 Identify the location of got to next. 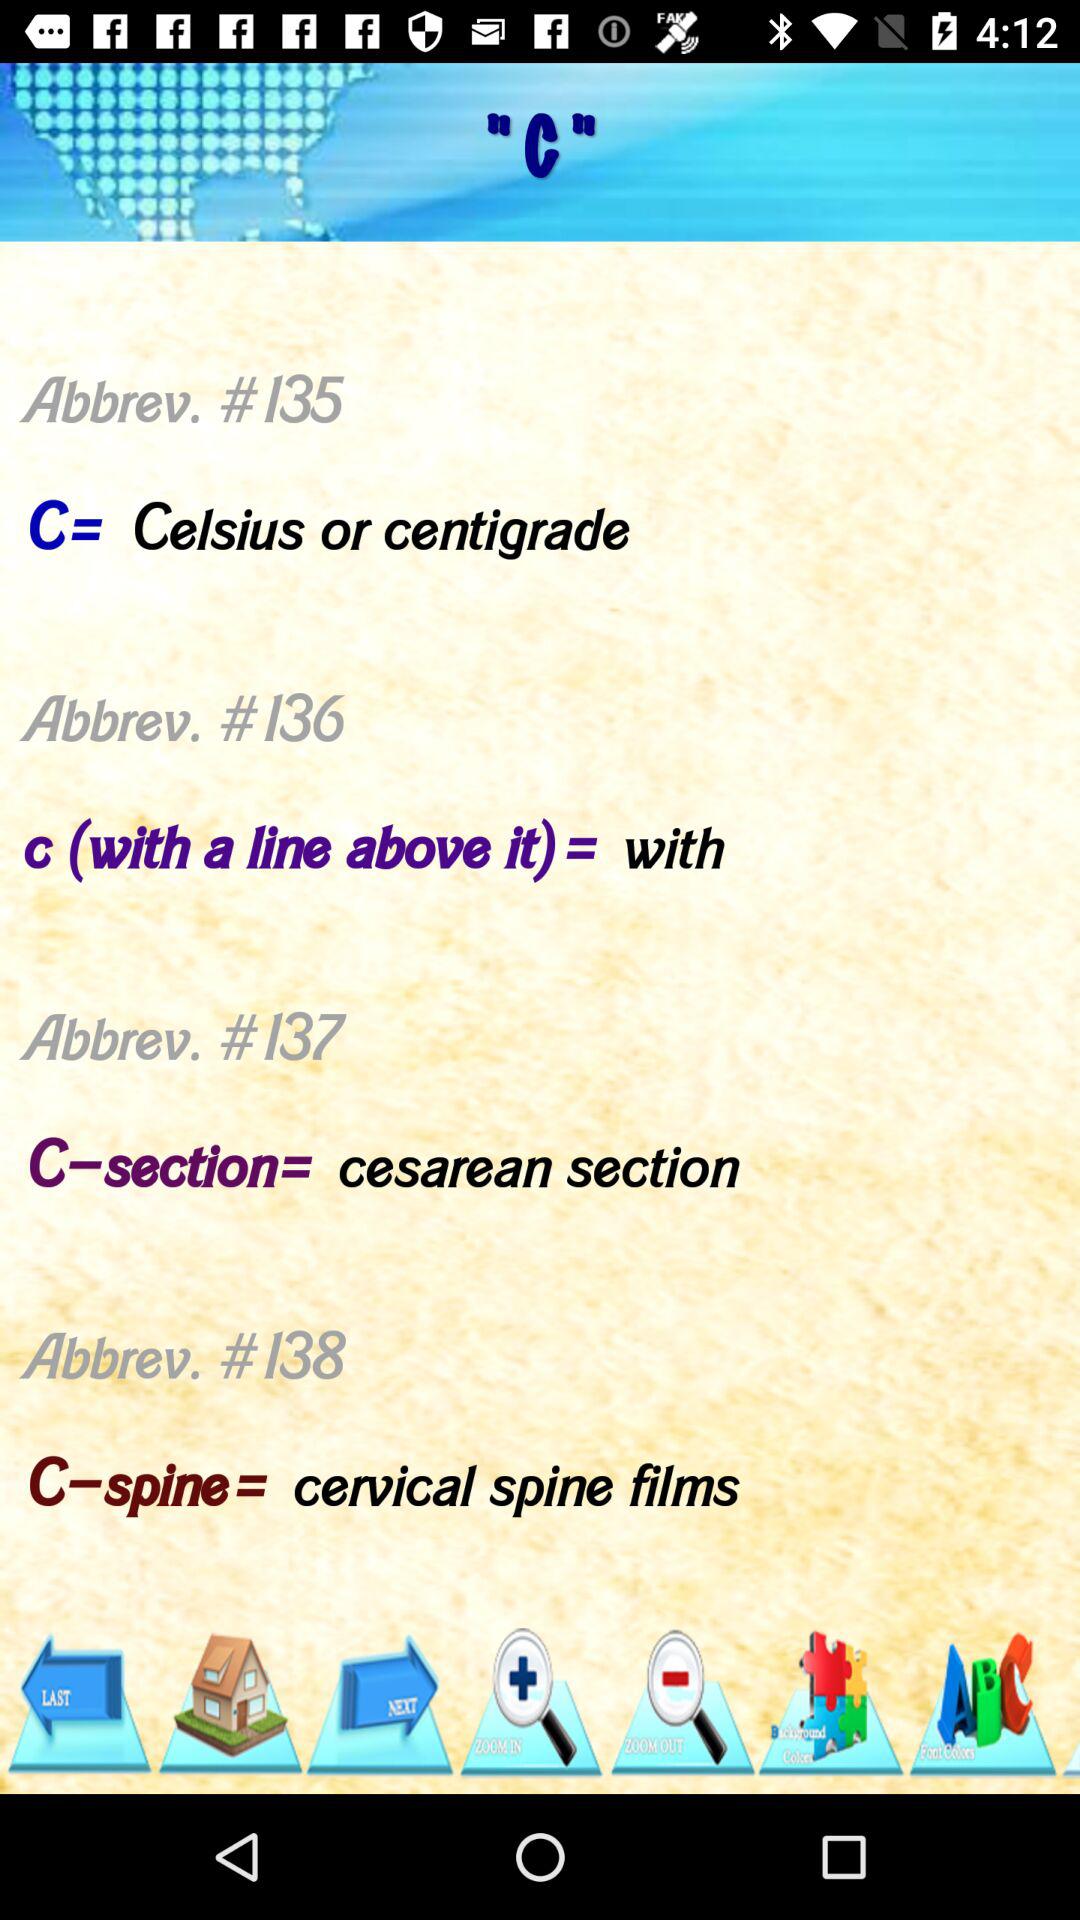
(380, 1704).